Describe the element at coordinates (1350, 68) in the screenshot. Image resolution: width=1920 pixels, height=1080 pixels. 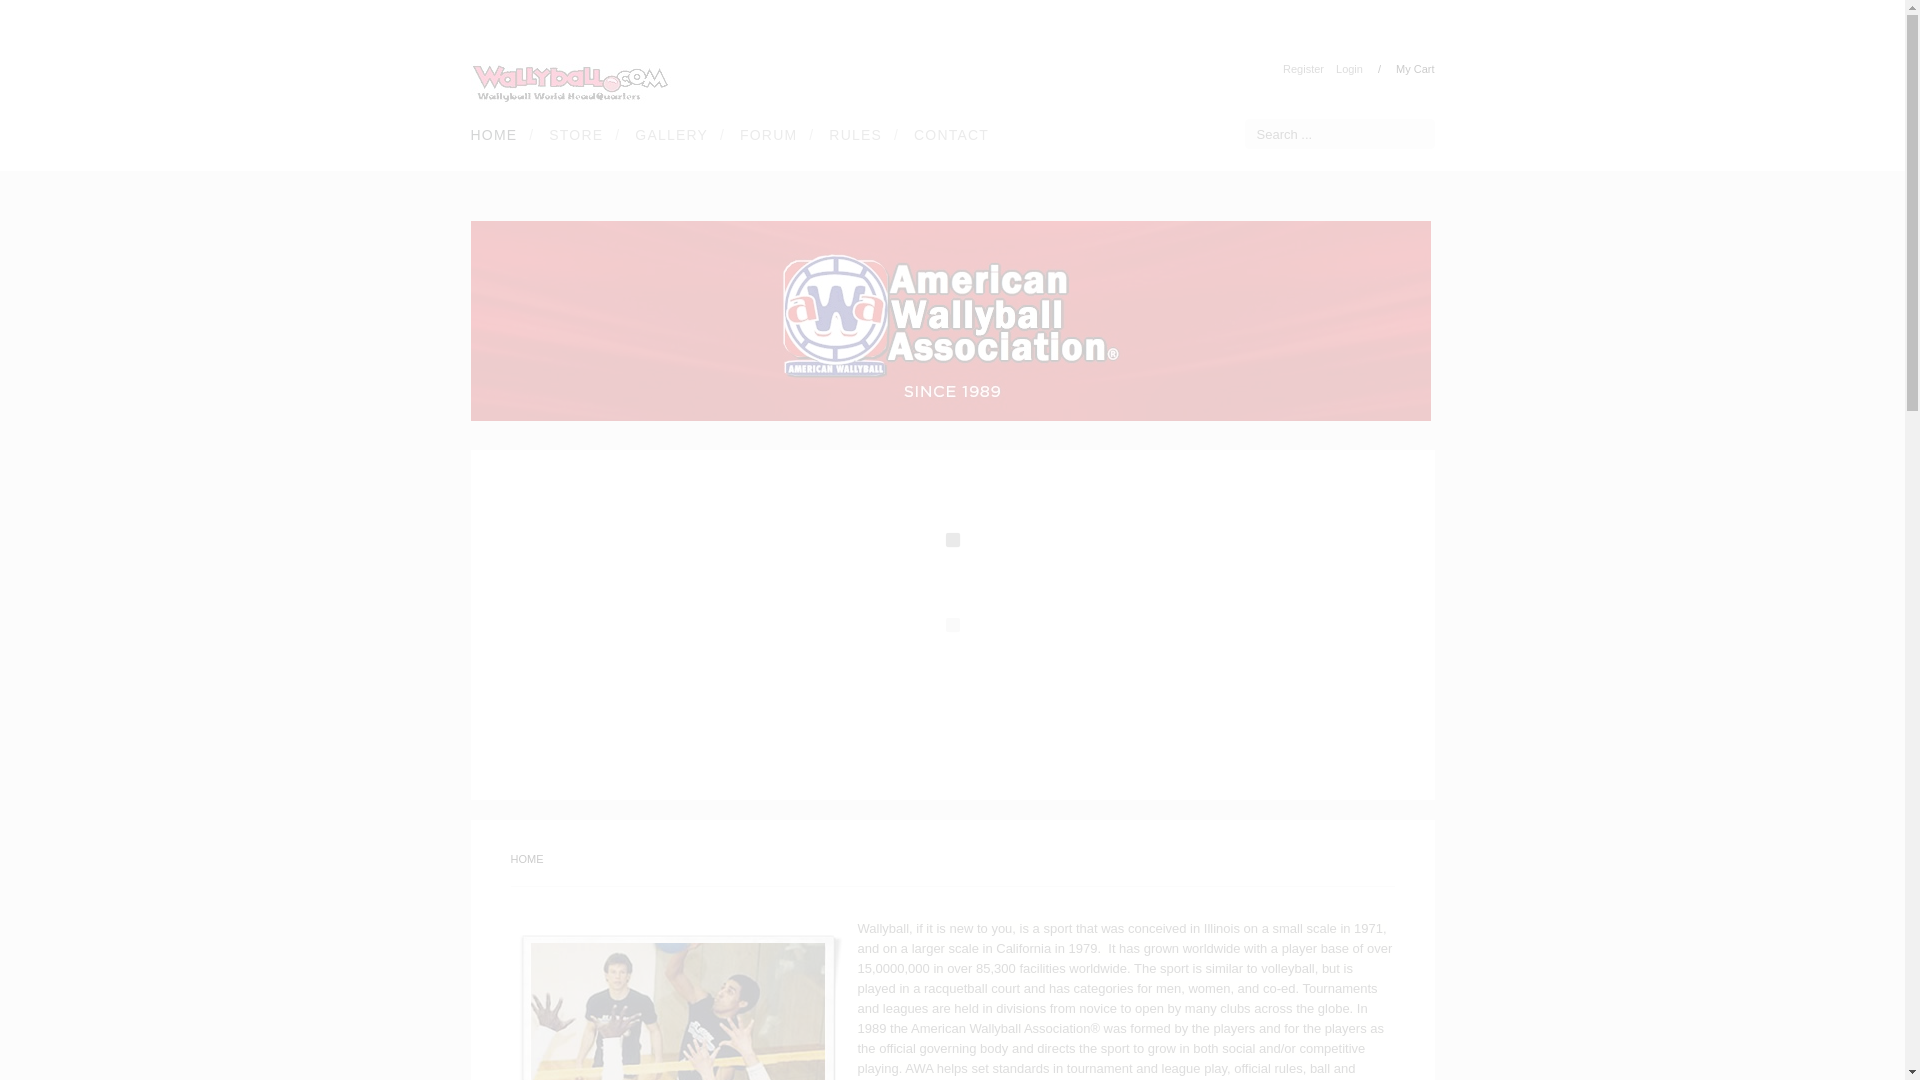
I see `login` at that location.